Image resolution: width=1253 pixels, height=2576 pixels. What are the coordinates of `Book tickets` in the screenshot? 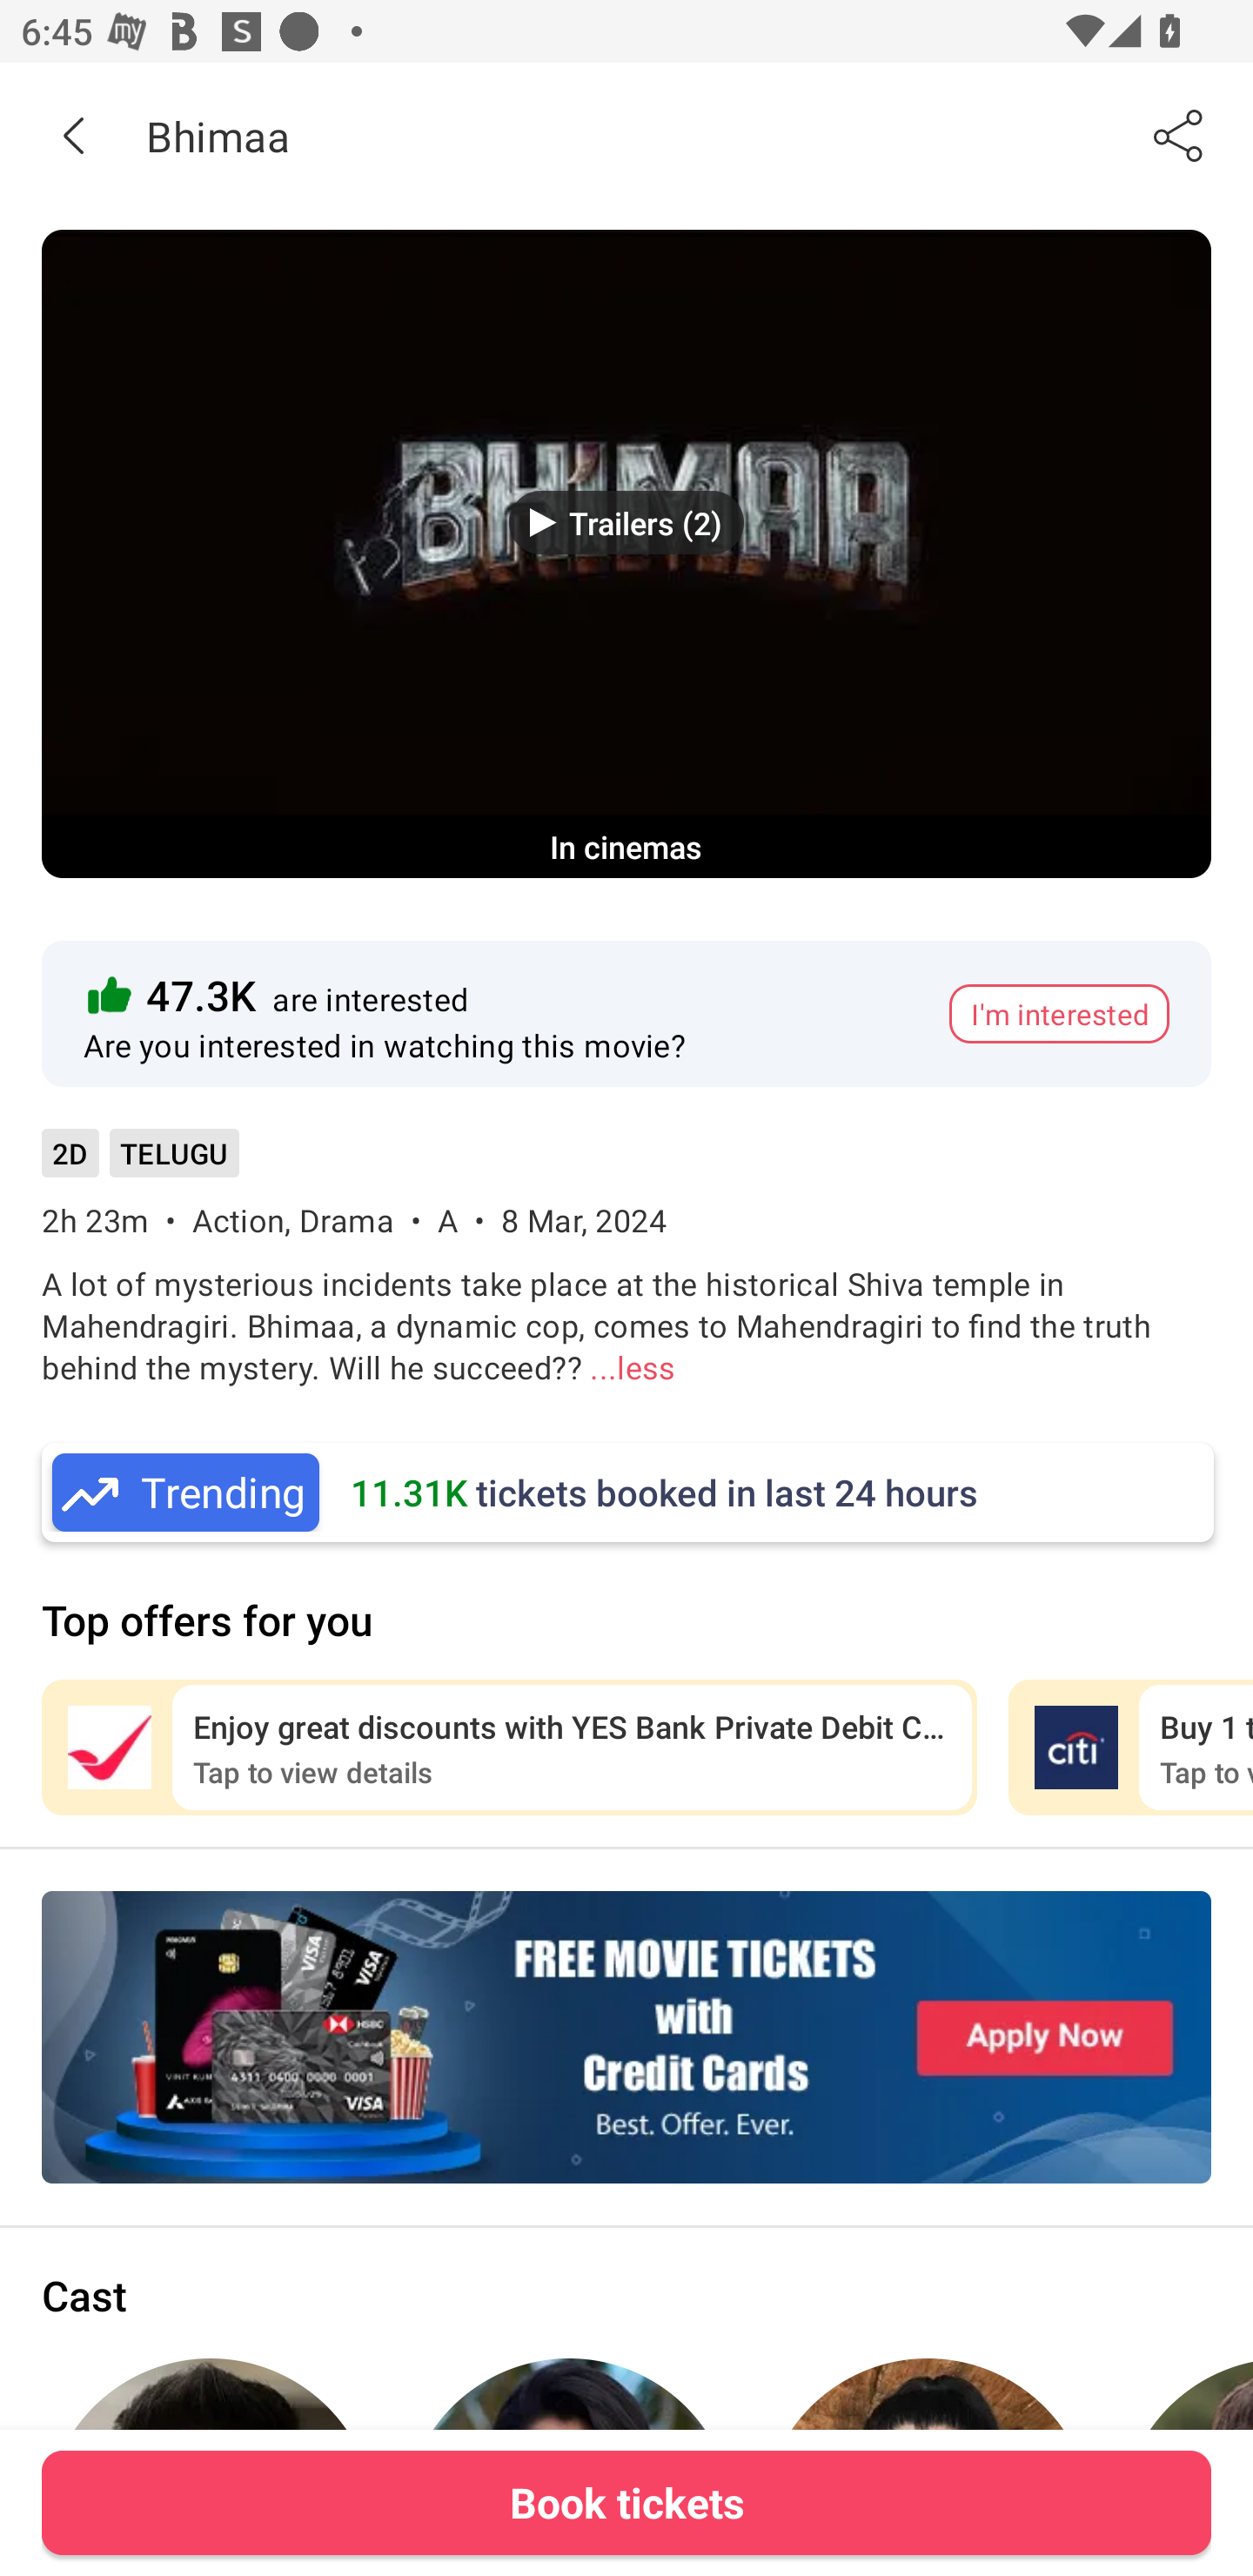 It's located at (626, 2502).